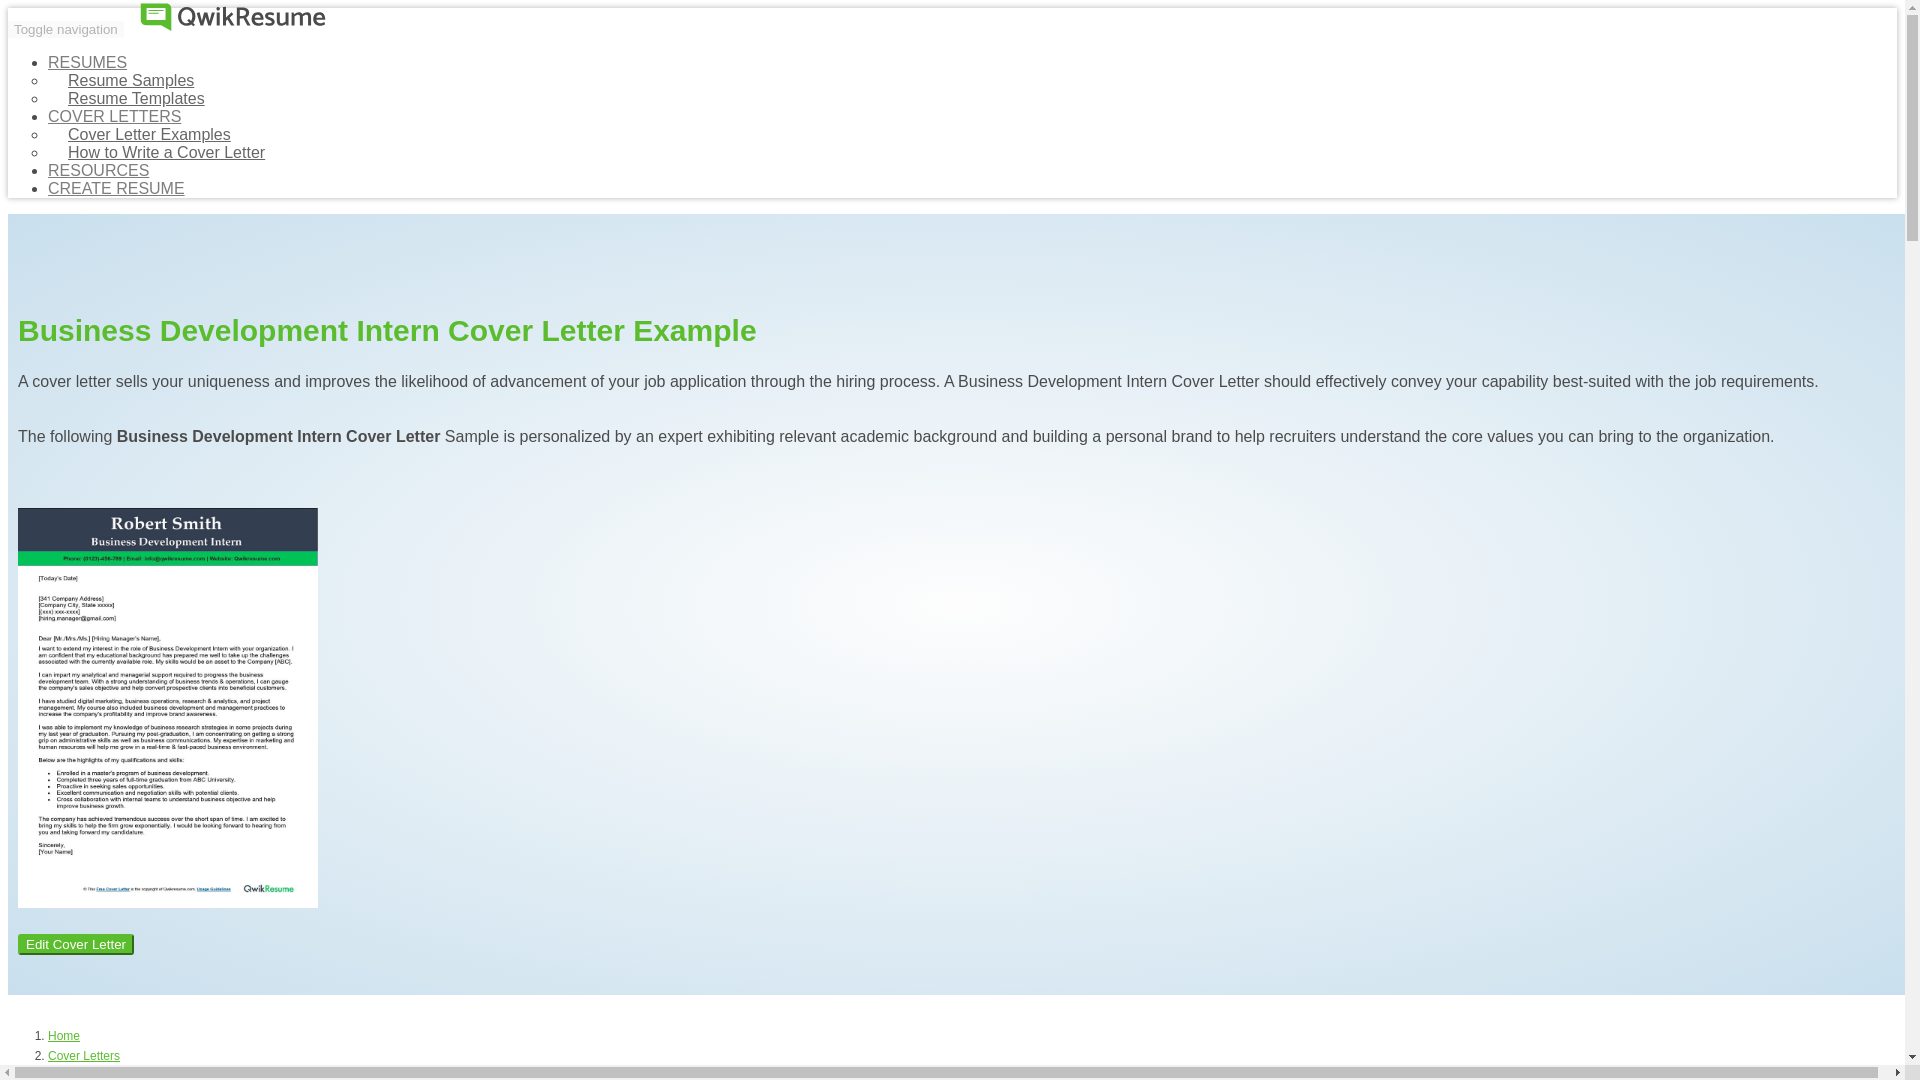 The width and height of the screenshot is (1920, 1080). Describe the element at coordinates (84, 1055) in the screenshot. I see `Cover Letters` at that location.